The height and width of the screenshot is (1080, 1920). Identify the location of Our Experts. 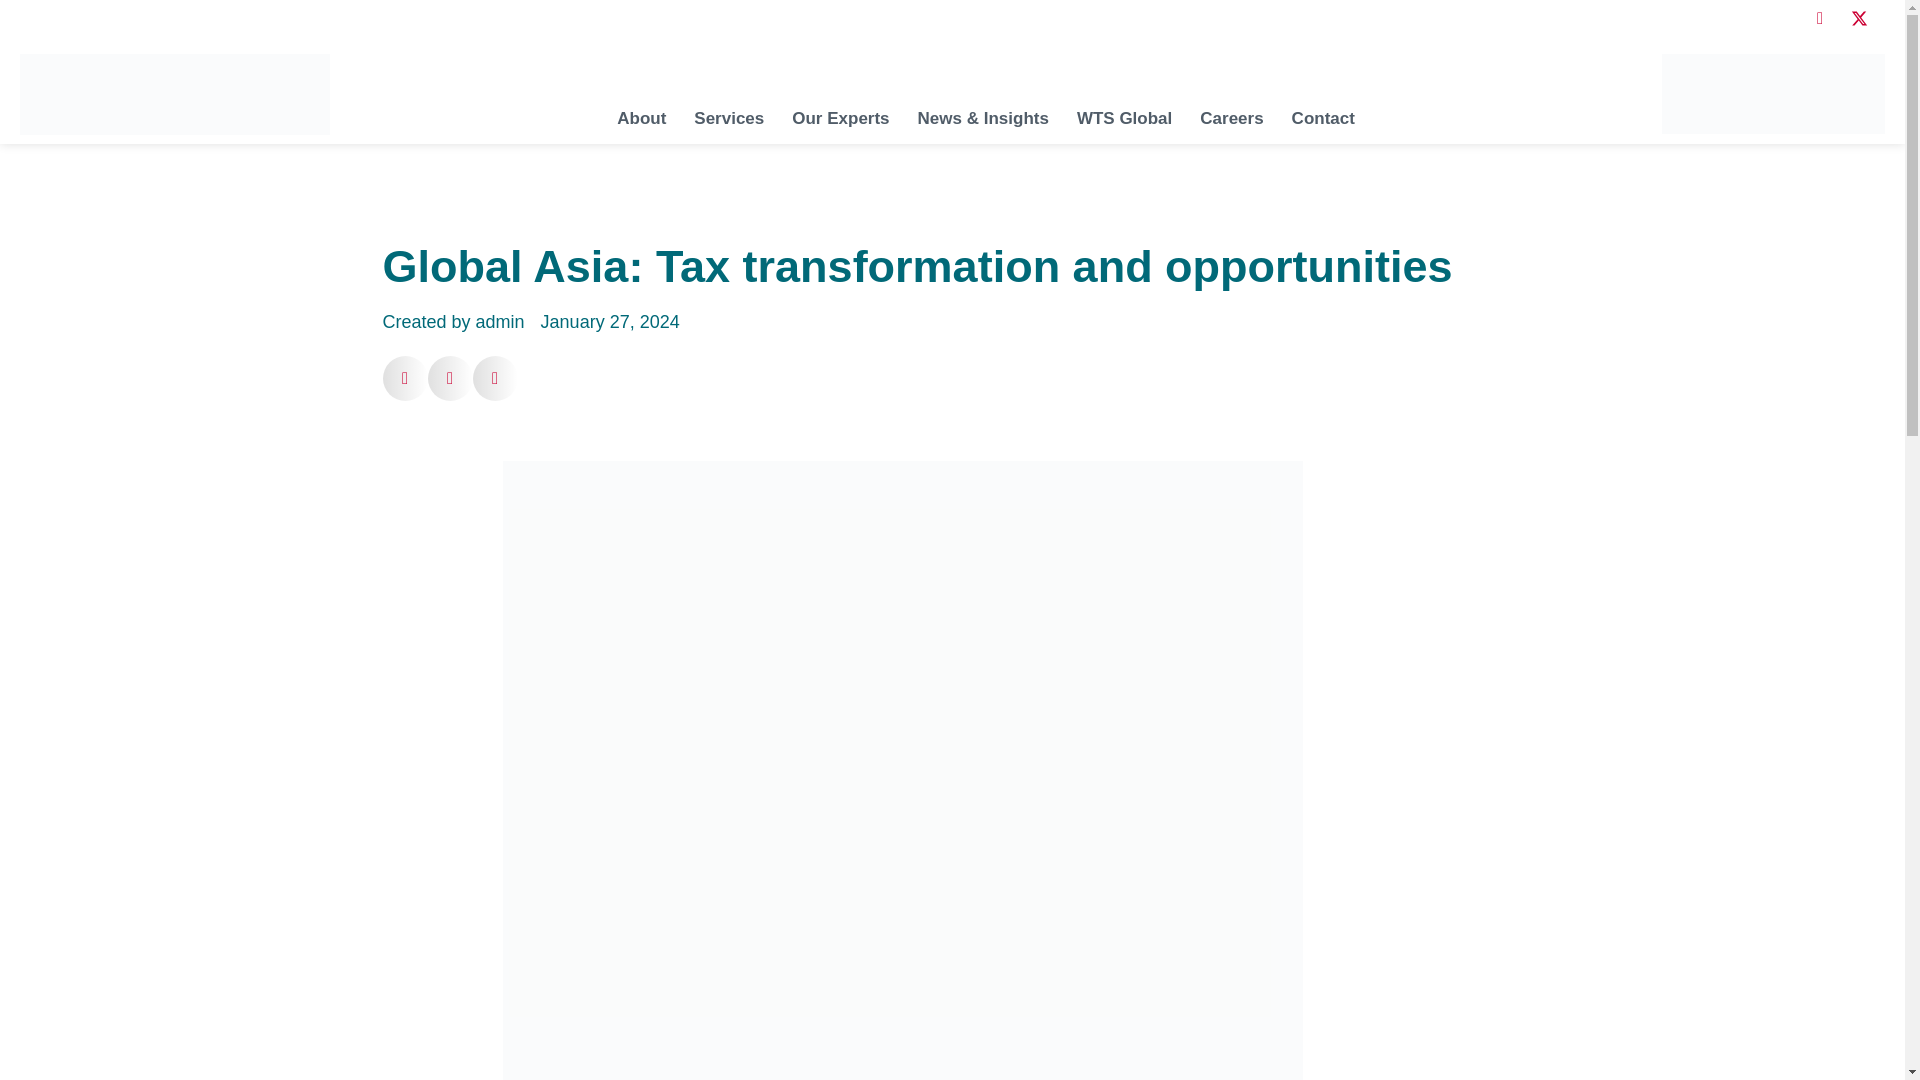
(840, 118).